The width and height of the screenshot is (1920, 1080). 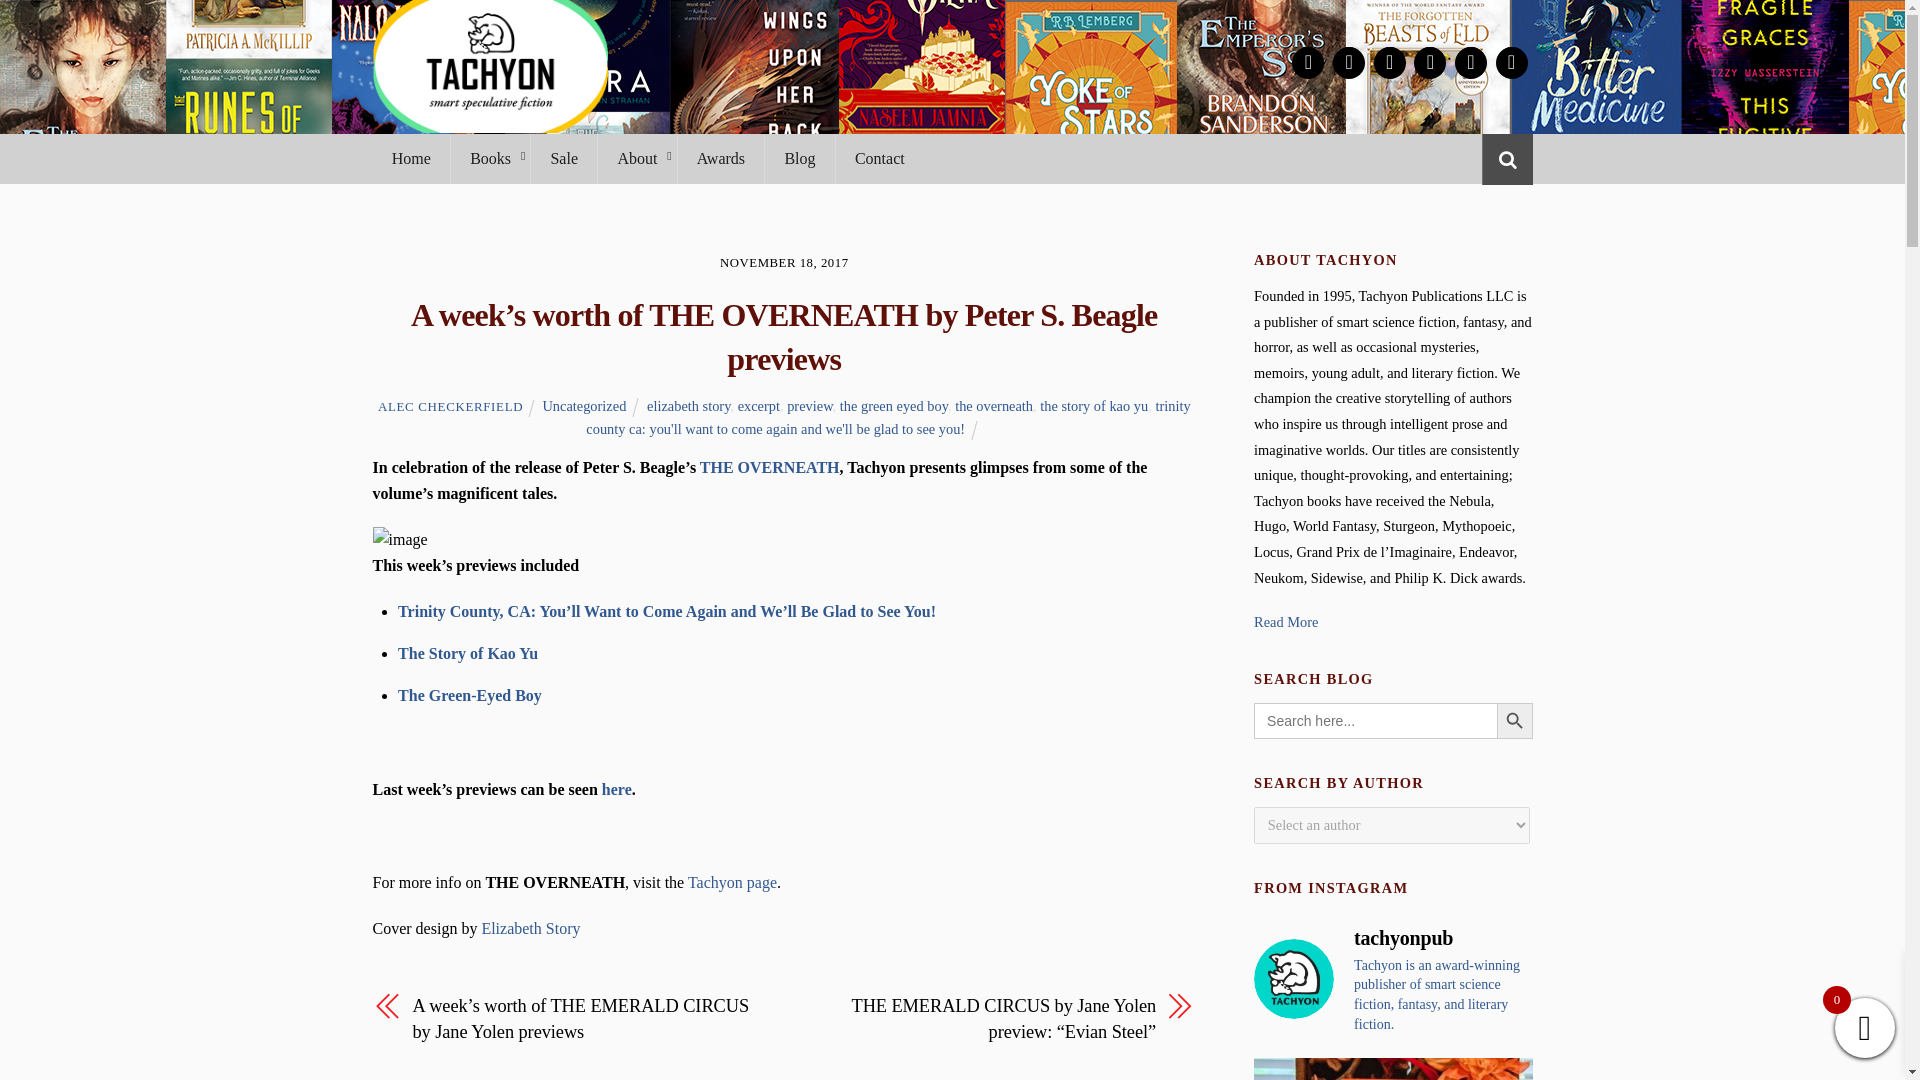 I want to click on Awards, so click(x=720, y=158).